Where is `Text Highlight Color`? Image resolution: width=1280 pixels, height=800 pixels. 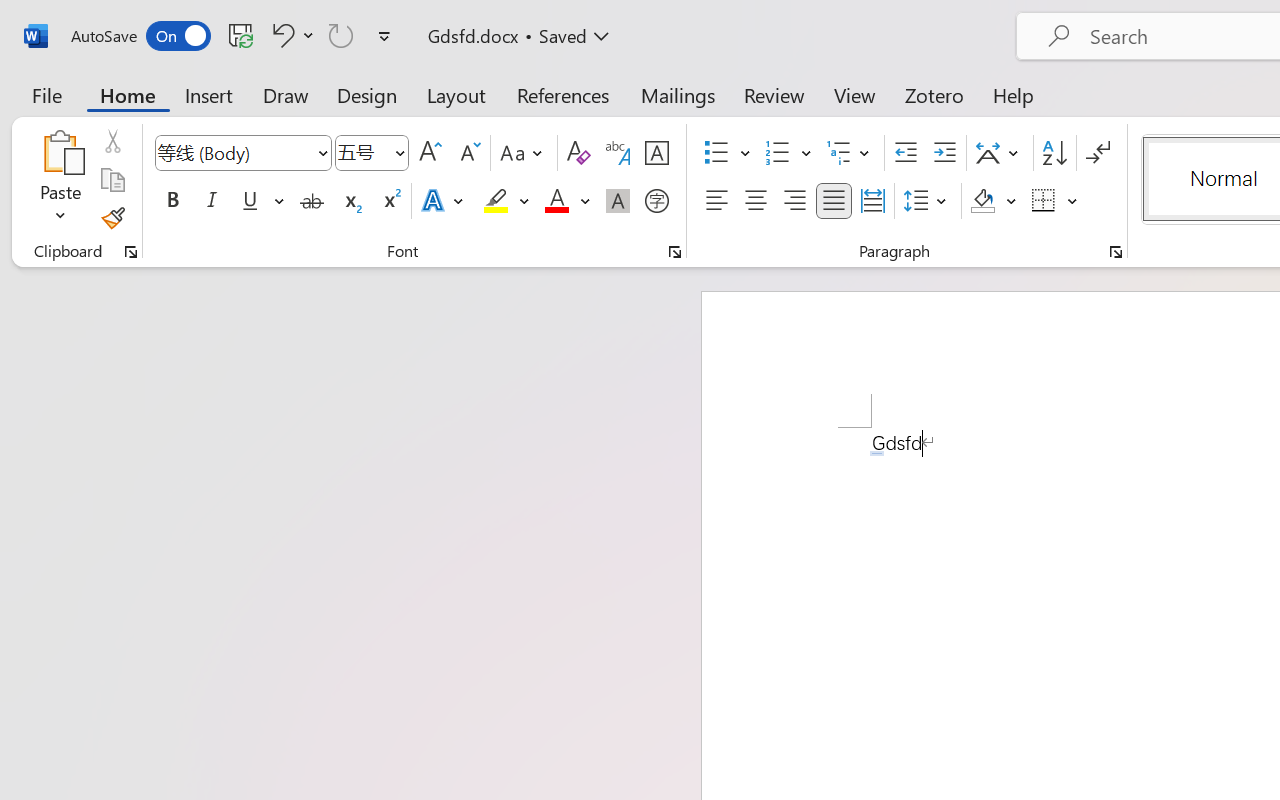
Text Highlight Color is located at coordinates (506, 201).